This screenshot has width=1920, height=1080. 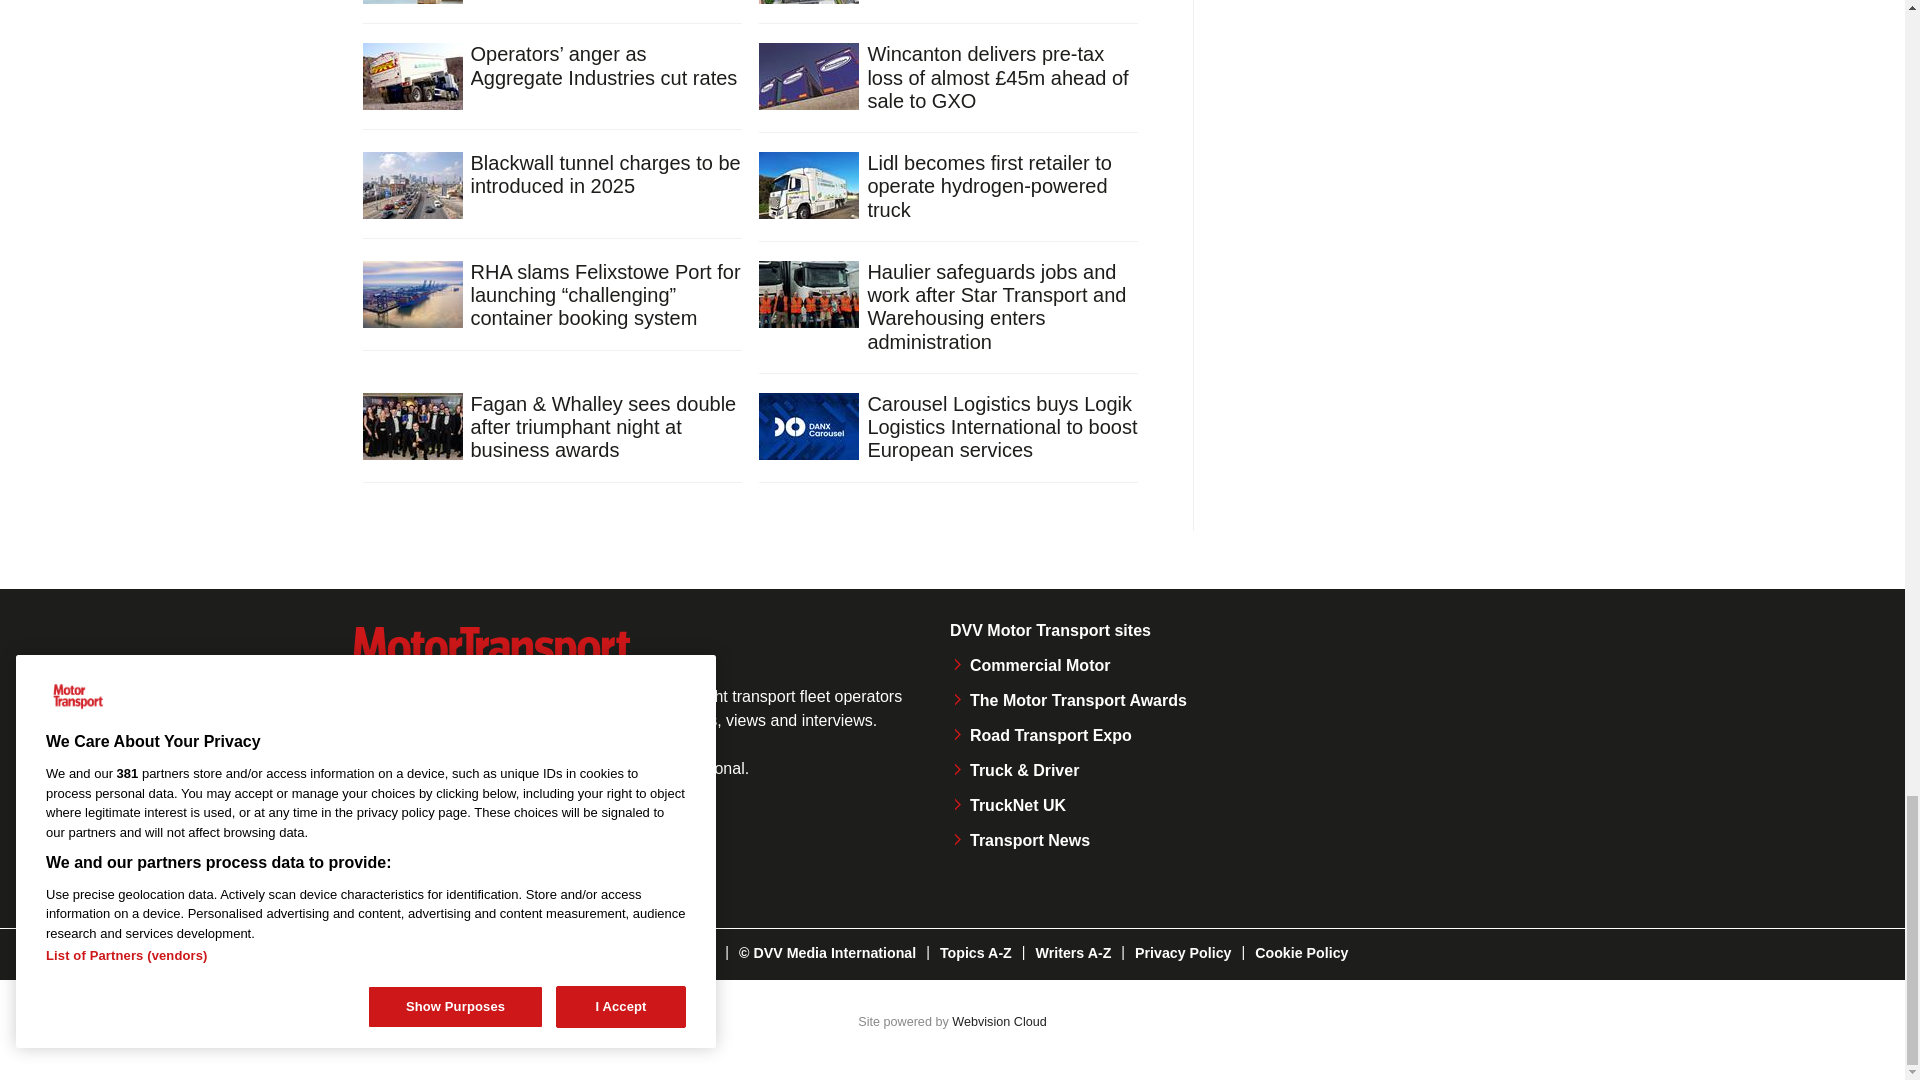 I want to click on Connect with us on Linked in, so click(x=511, y=856).